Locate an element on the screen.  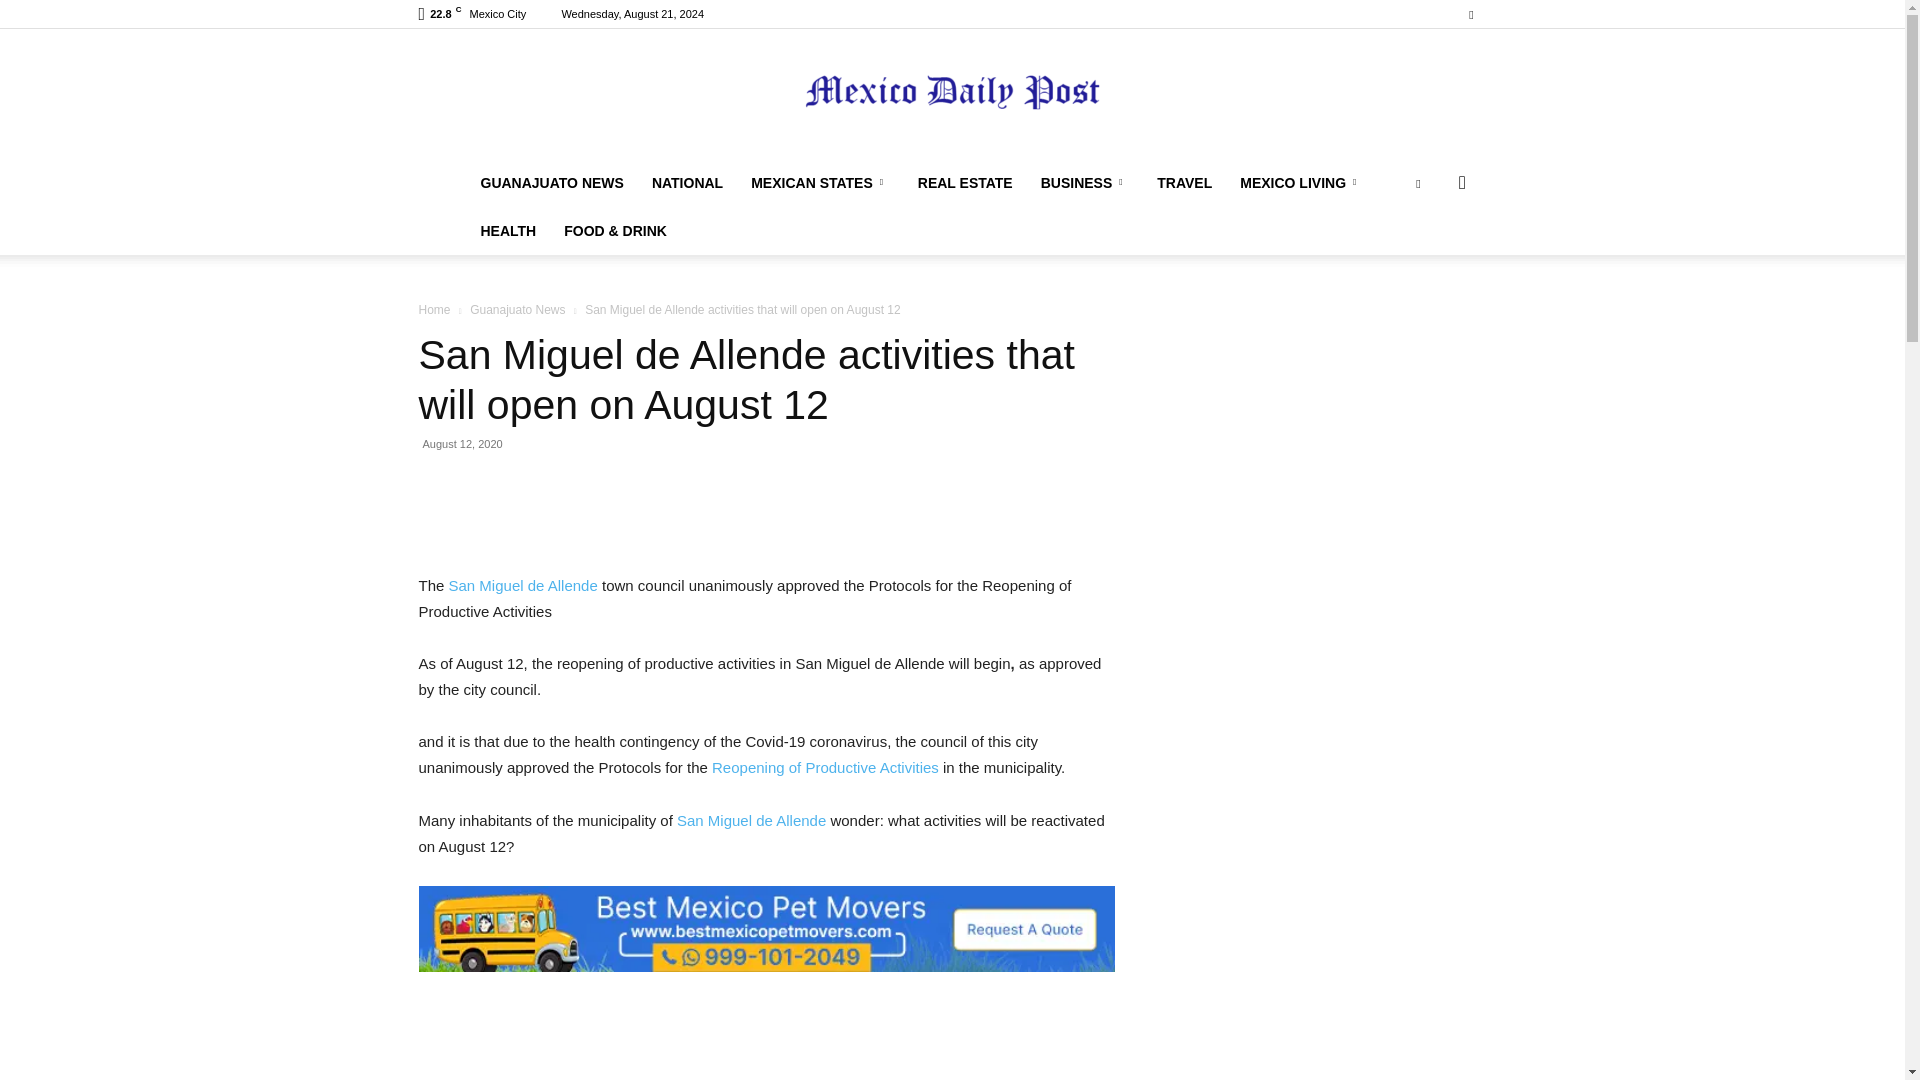
MEXICAN STATES is located at coordinates (820, 182).